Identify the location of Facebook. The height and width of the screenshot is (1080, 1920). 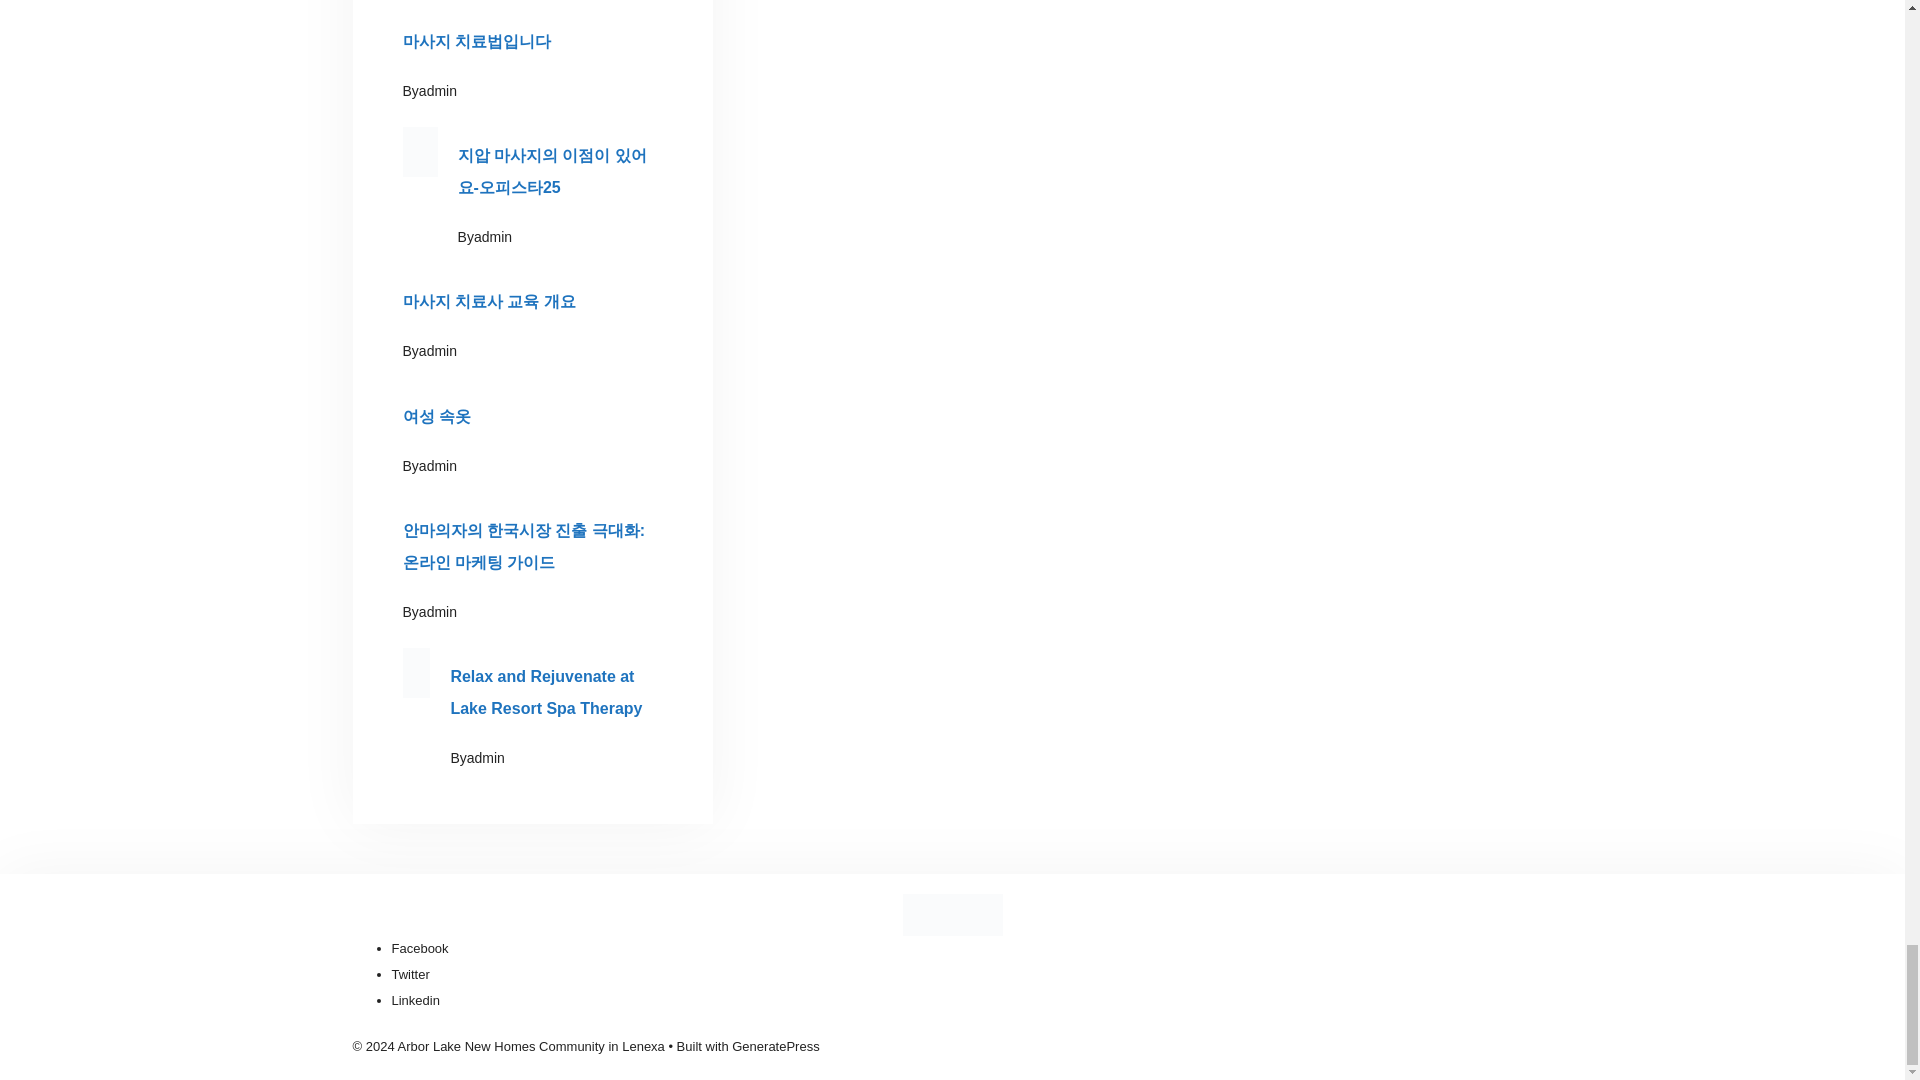
(420, 948).